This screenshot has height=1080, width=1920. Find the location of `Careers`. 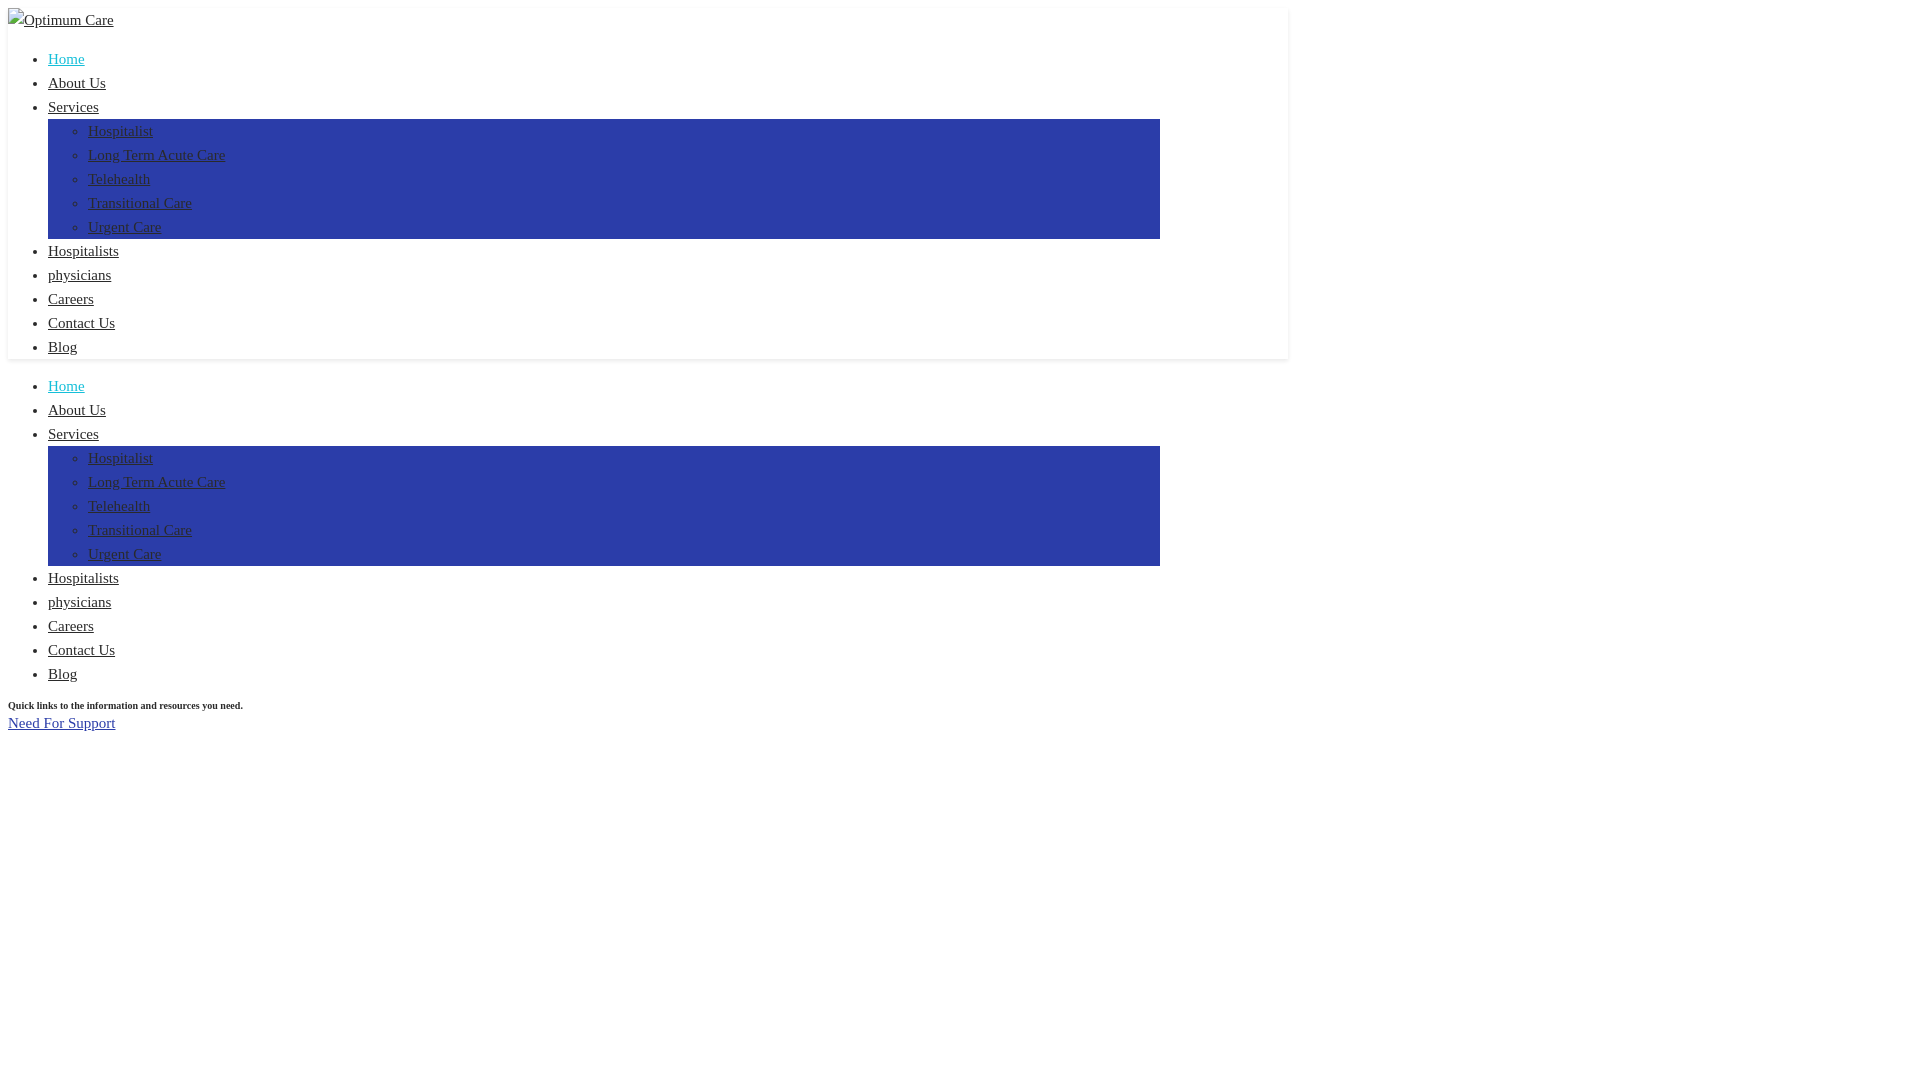

Careers is located at coordinates (71, 298).